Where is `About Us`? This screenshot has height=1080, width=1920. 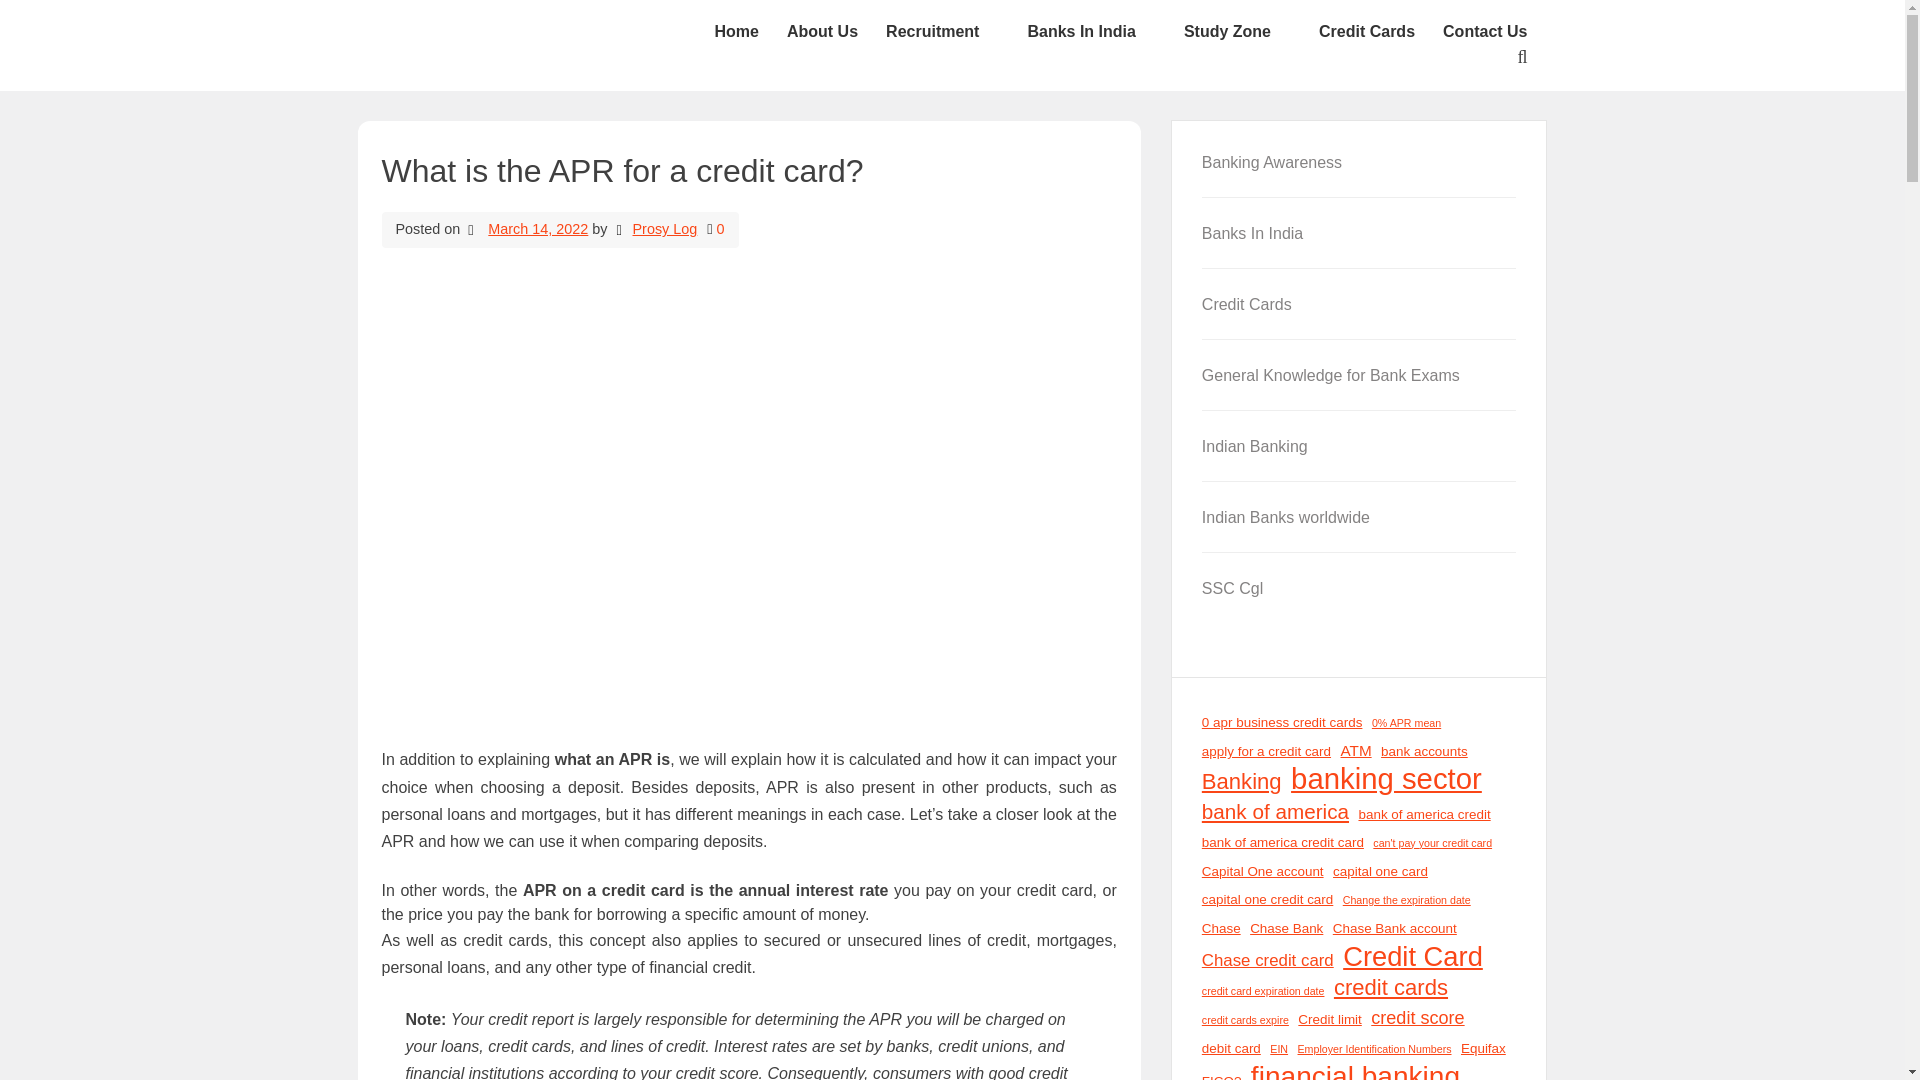
About Us is located at coordinates (822, 32).